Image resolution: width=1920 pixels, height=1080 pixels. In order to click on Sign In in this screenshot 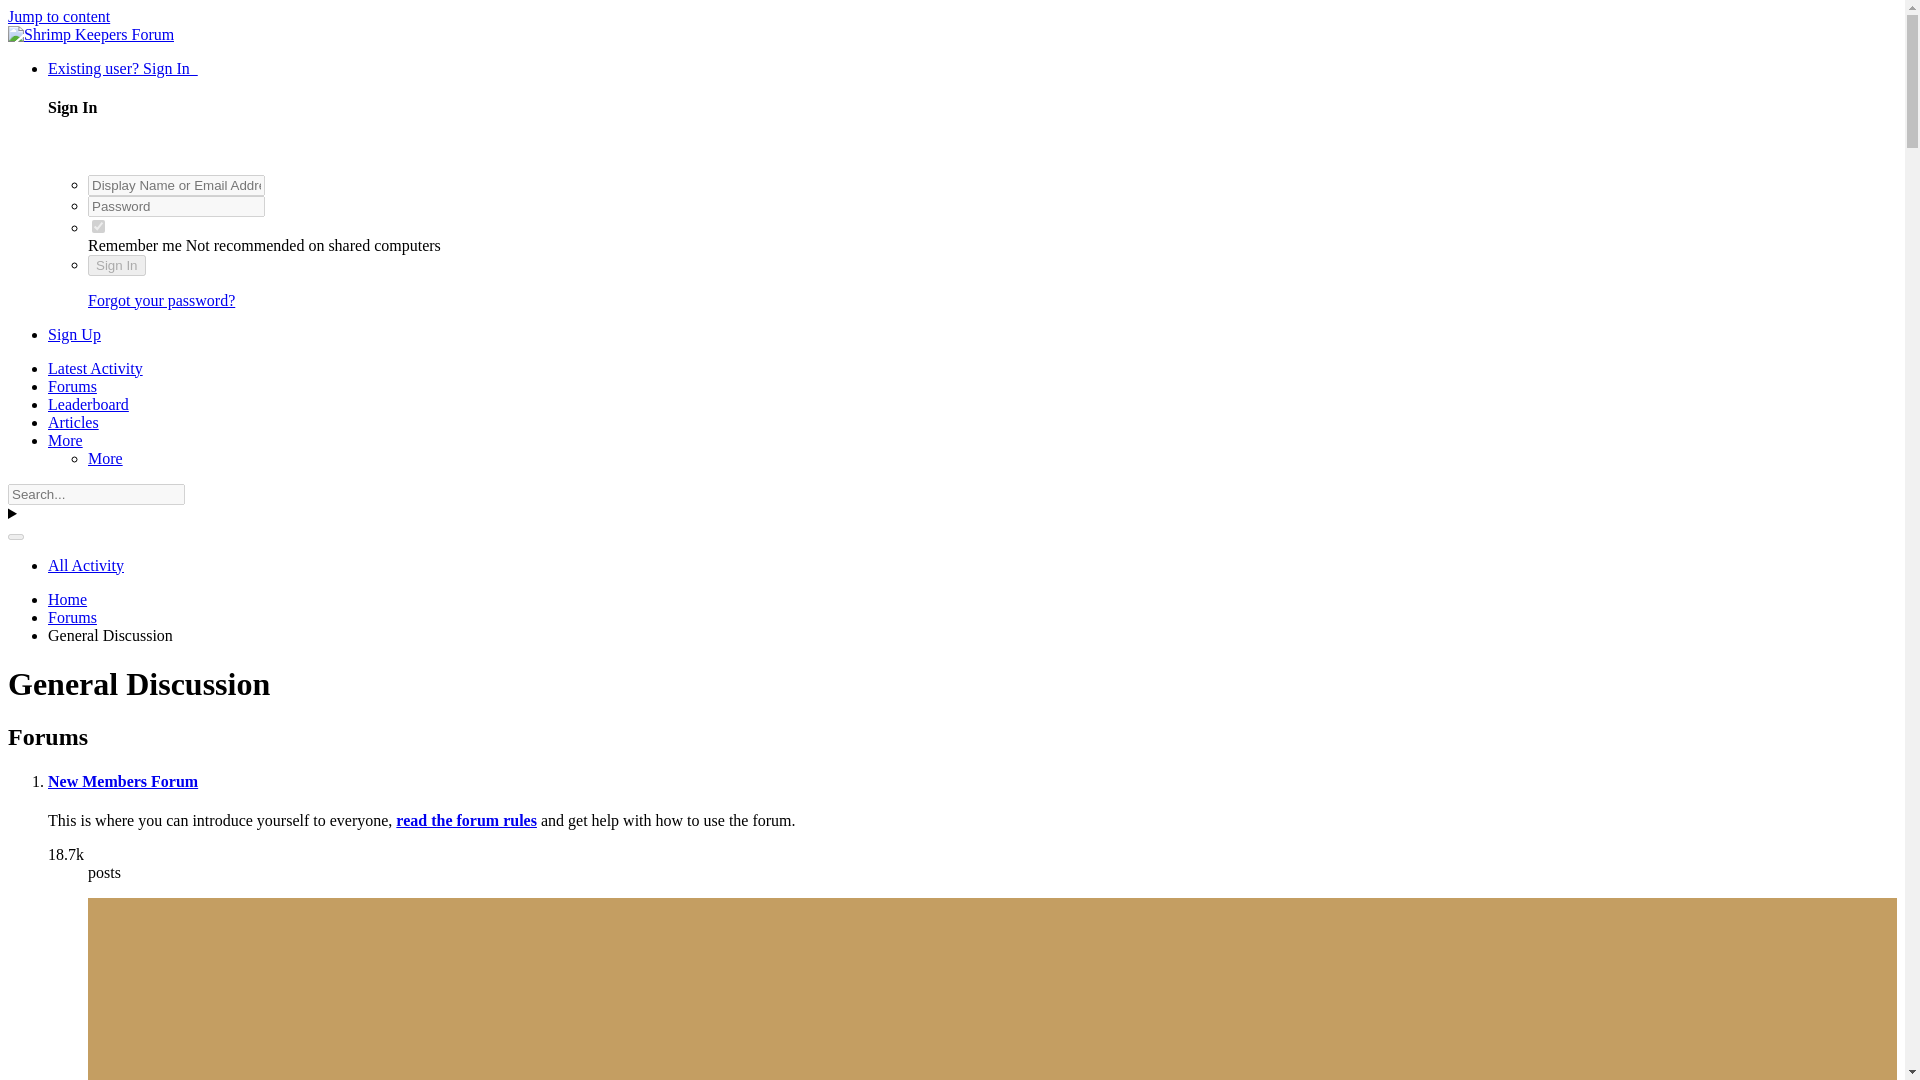, I will do `click(116, 265)`.